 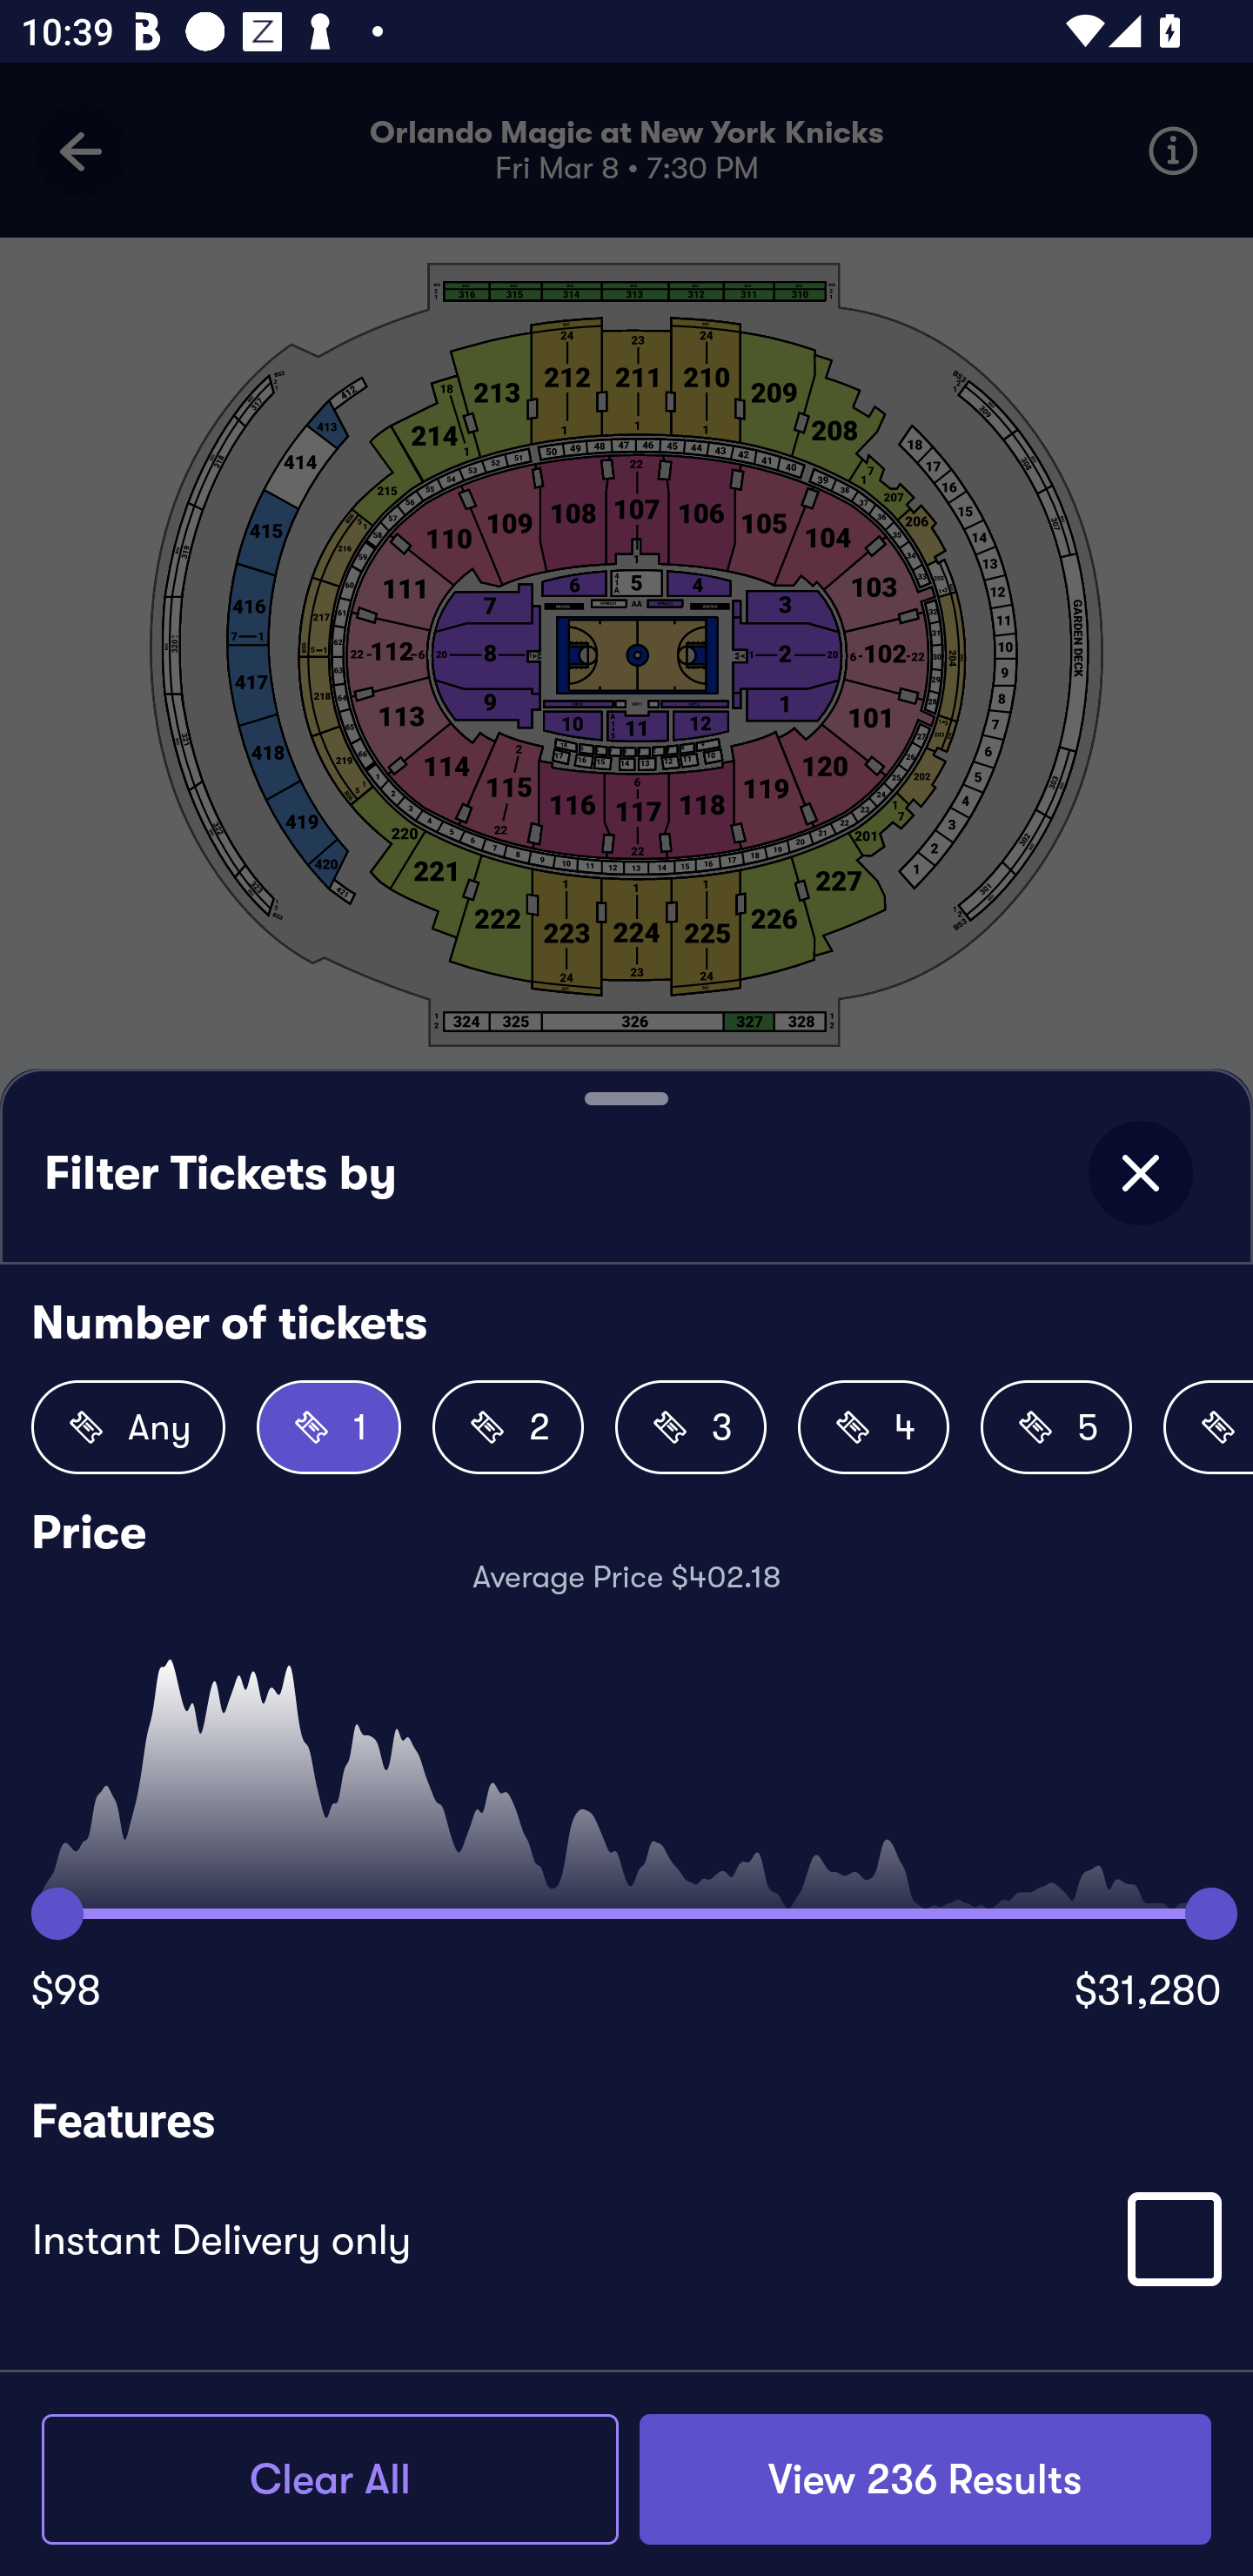 I want to click on Any, so click(x=129, y=1427).